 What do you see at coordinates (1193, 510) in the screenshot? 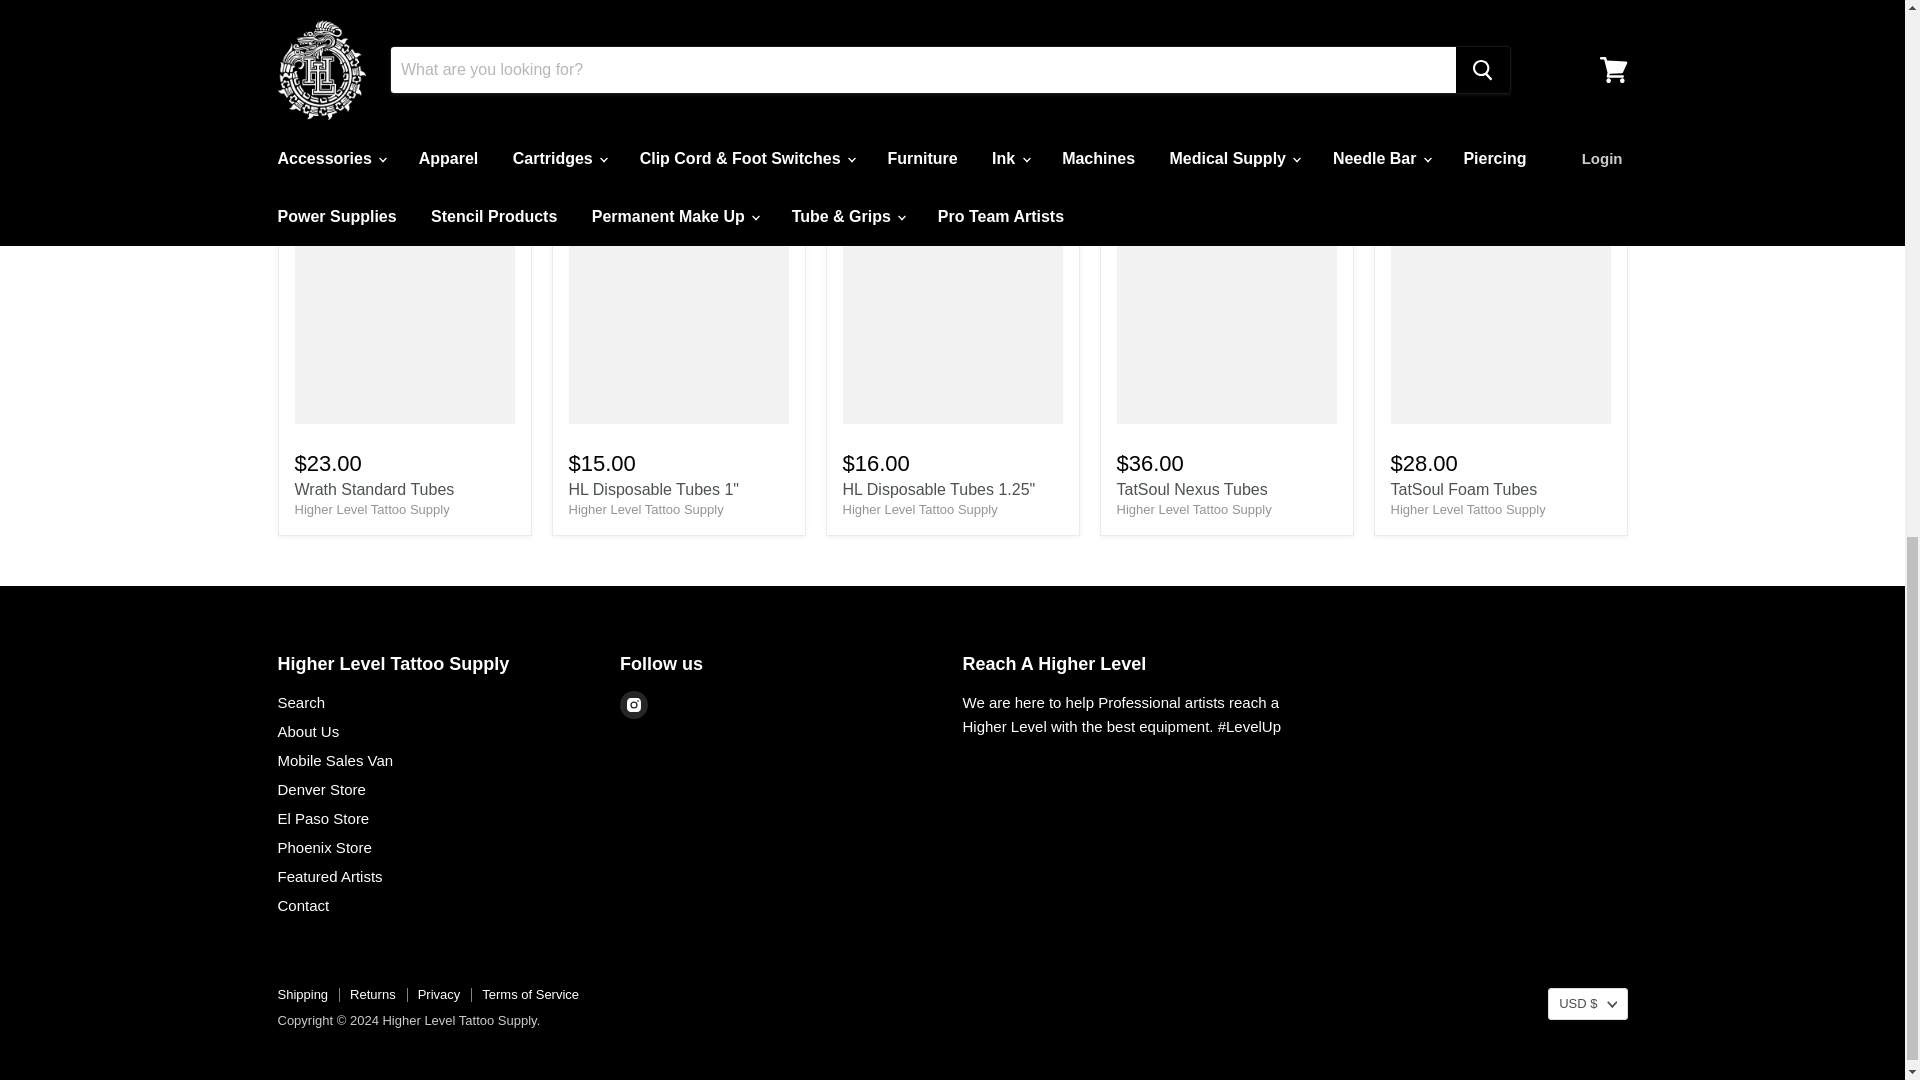
I see `Higher Level Tattoo Supply` at bounding box center [1193, 510].